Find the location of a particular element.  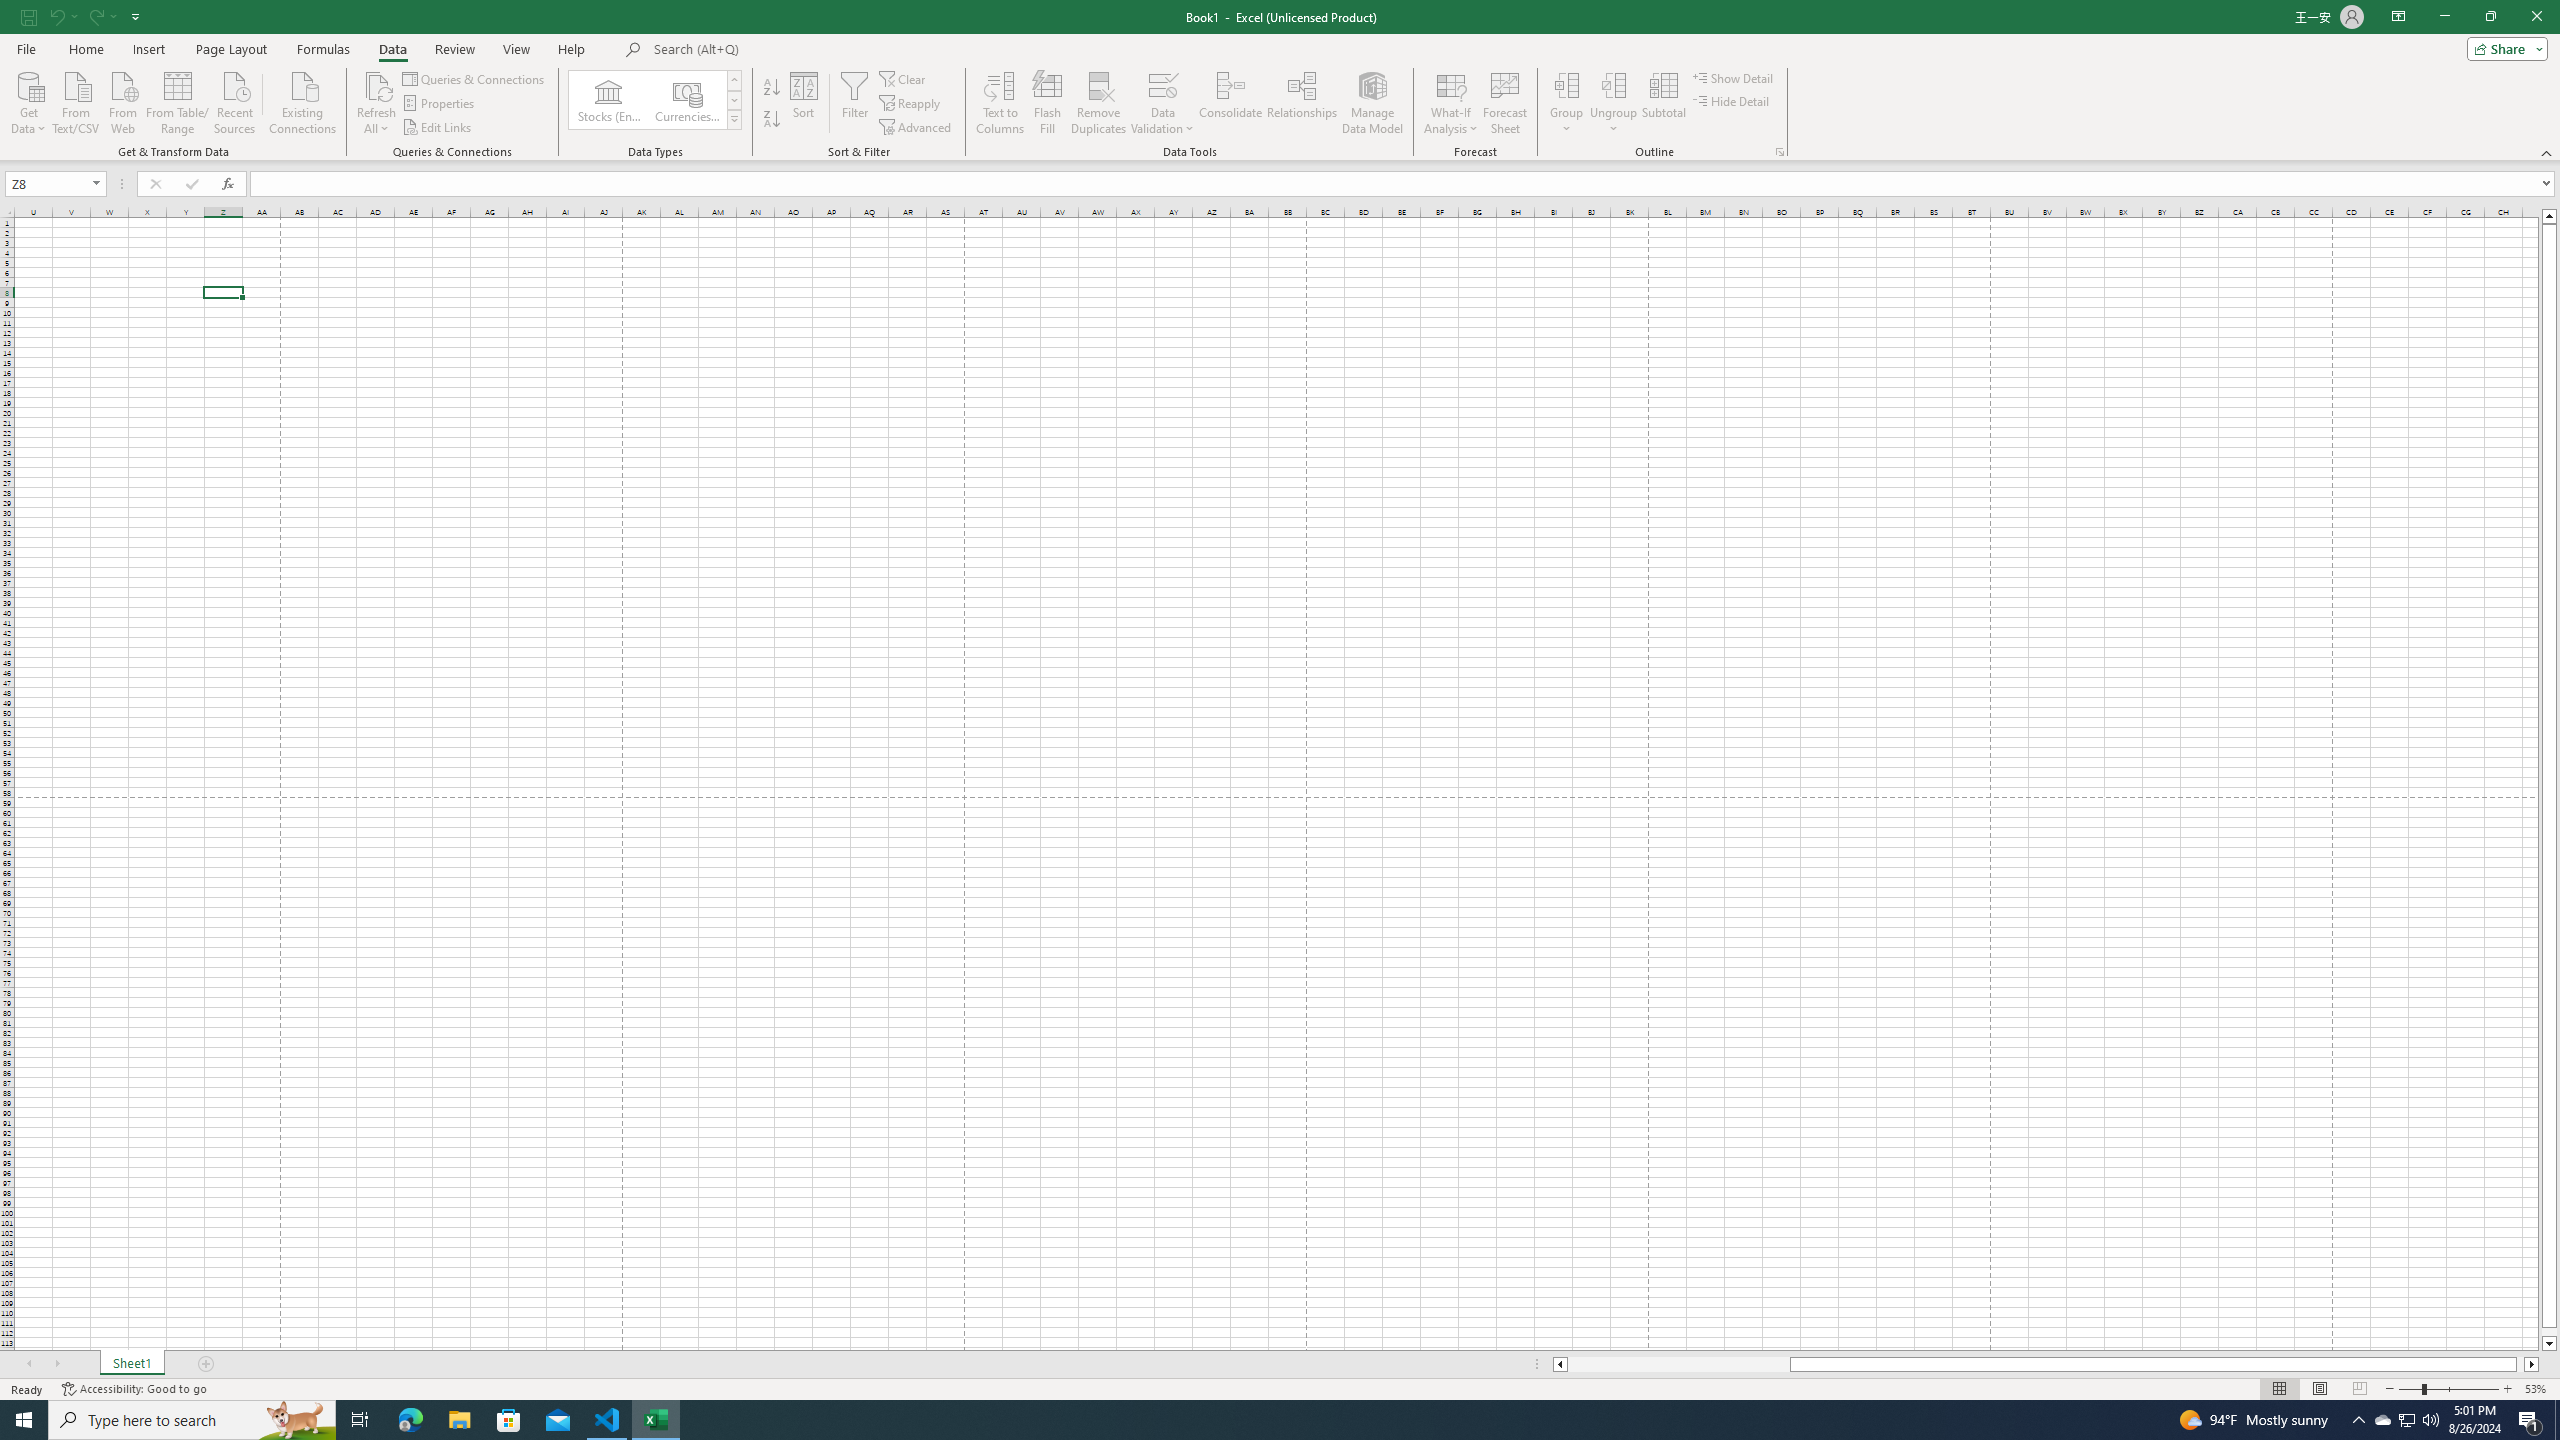

Queries & Connections is located at coordinates (474, 78).